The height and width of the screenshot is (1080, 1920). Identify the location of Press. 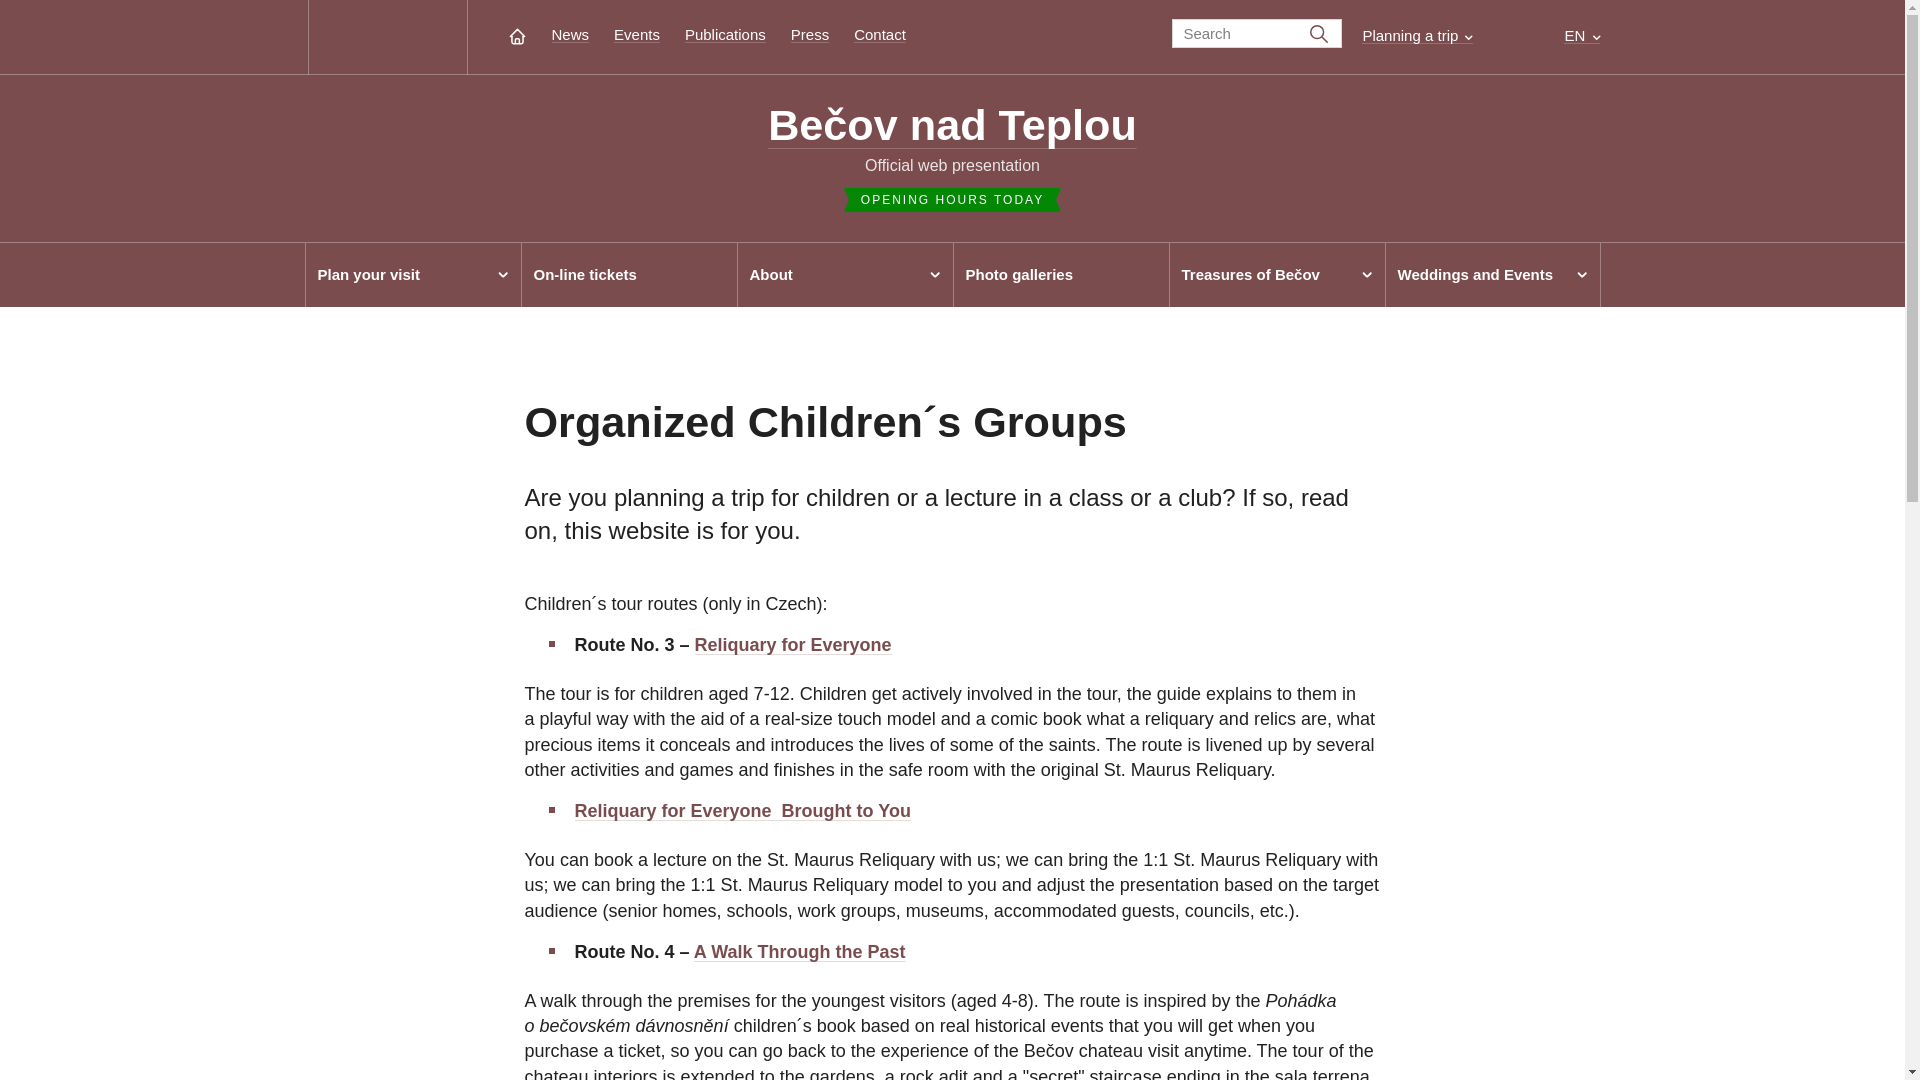
(810, 34).